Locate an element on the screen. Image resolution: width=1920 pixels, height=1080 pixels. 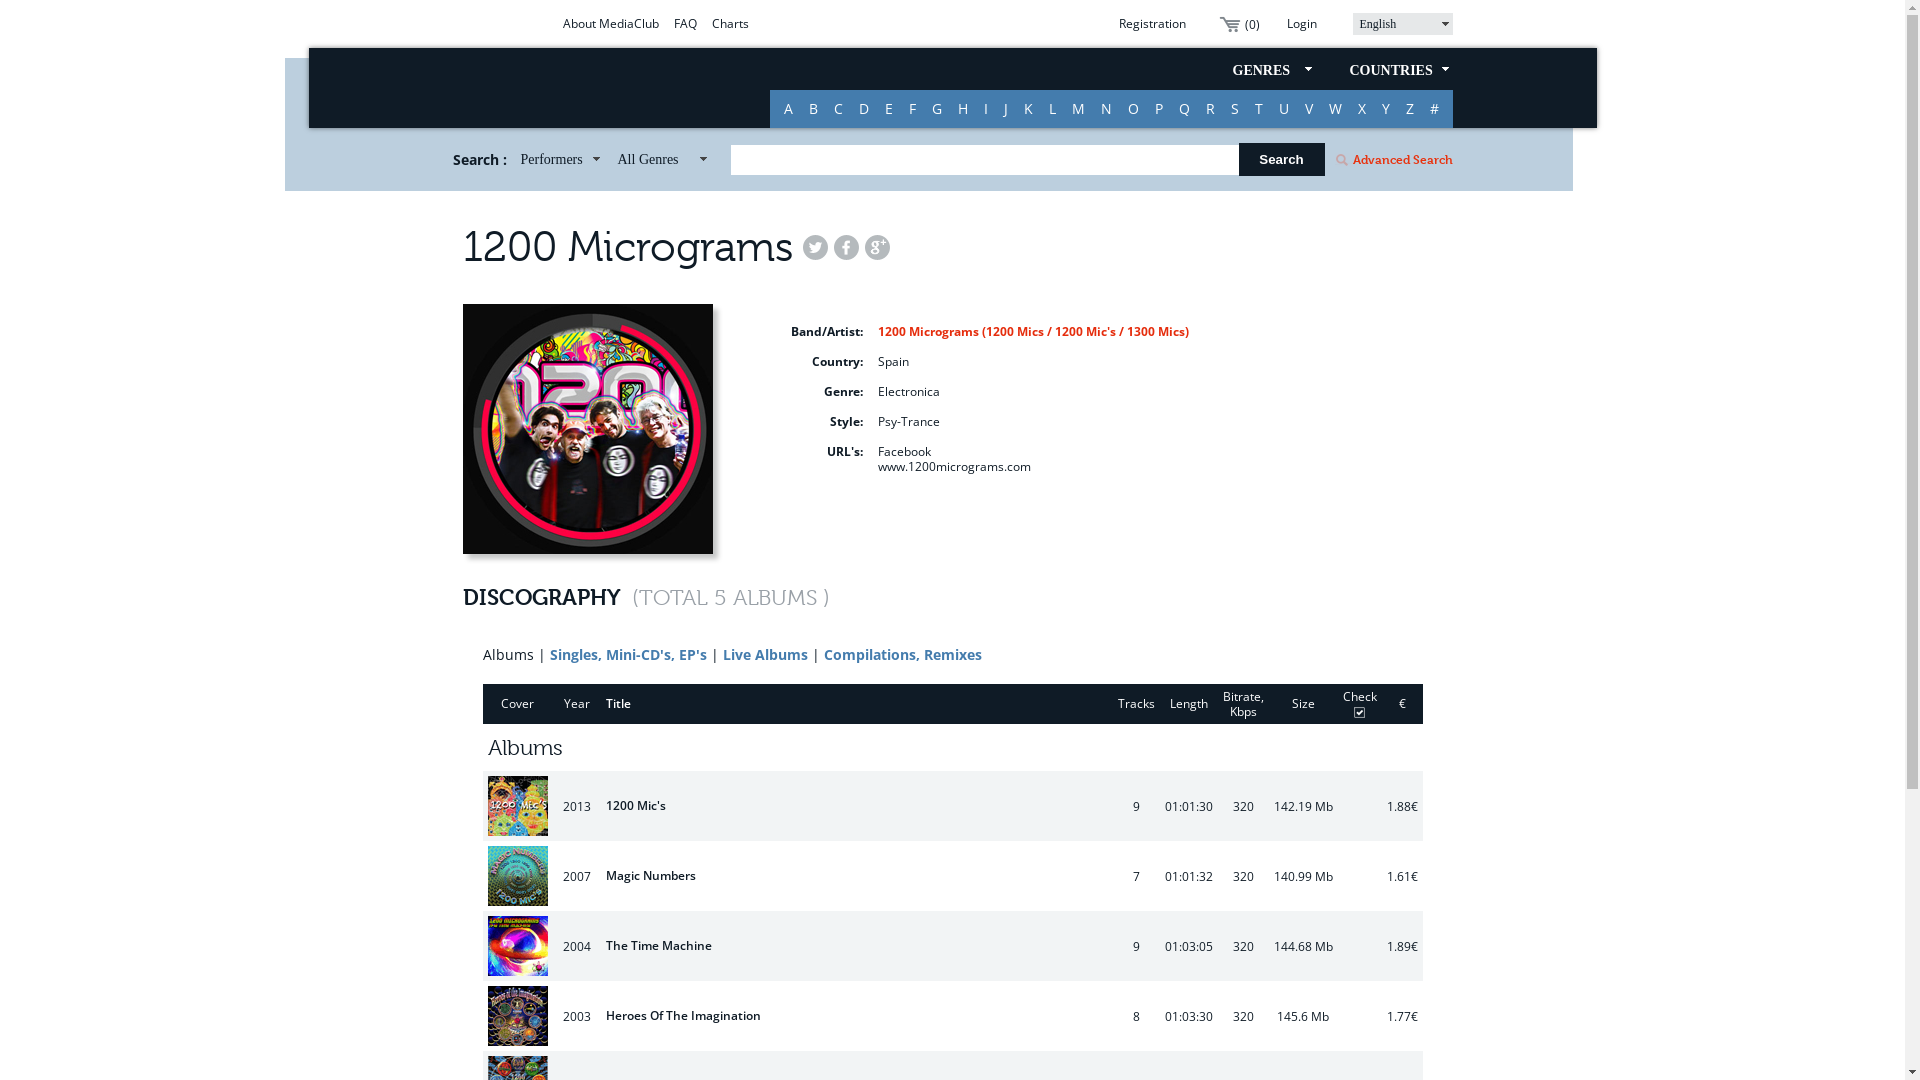
Spain is located at coordinates (894, 360).